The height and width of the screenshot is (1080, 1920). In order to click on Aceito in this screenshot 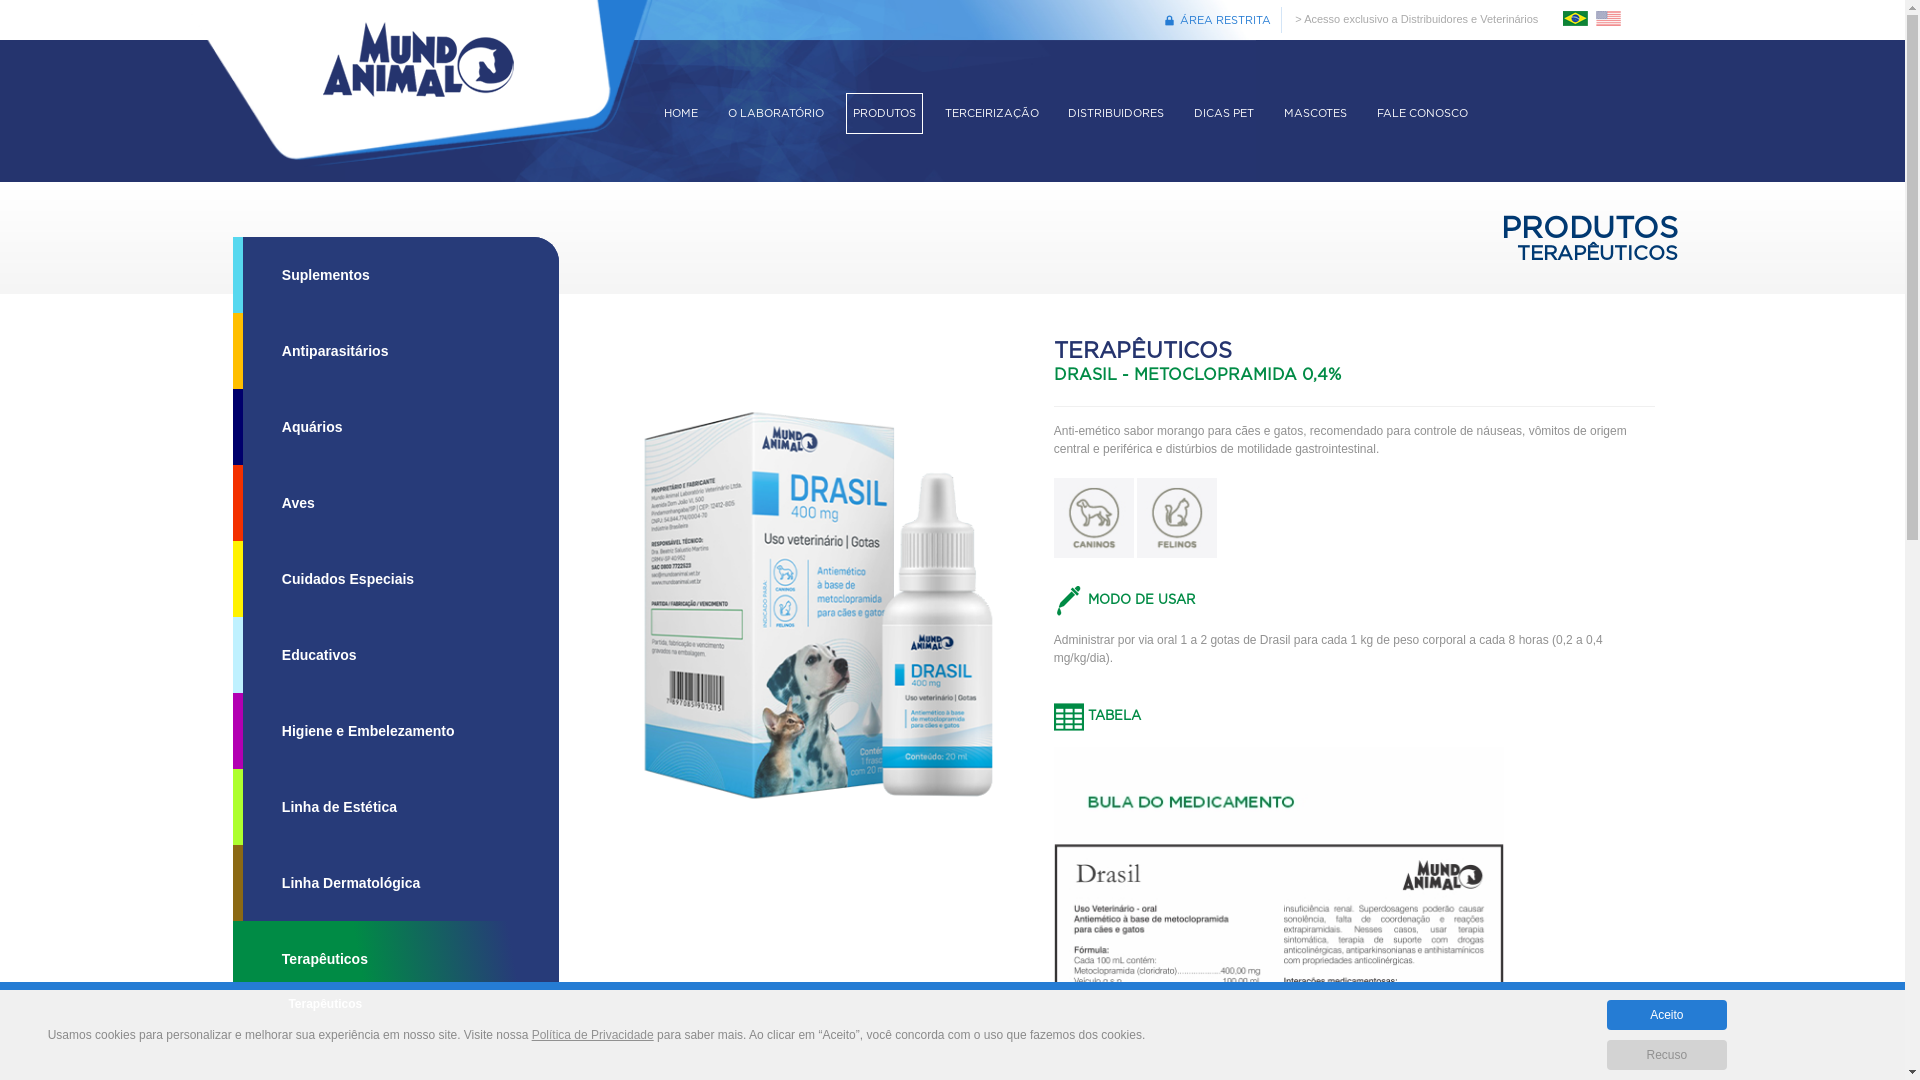, I will do `click(1667, 1015)`.